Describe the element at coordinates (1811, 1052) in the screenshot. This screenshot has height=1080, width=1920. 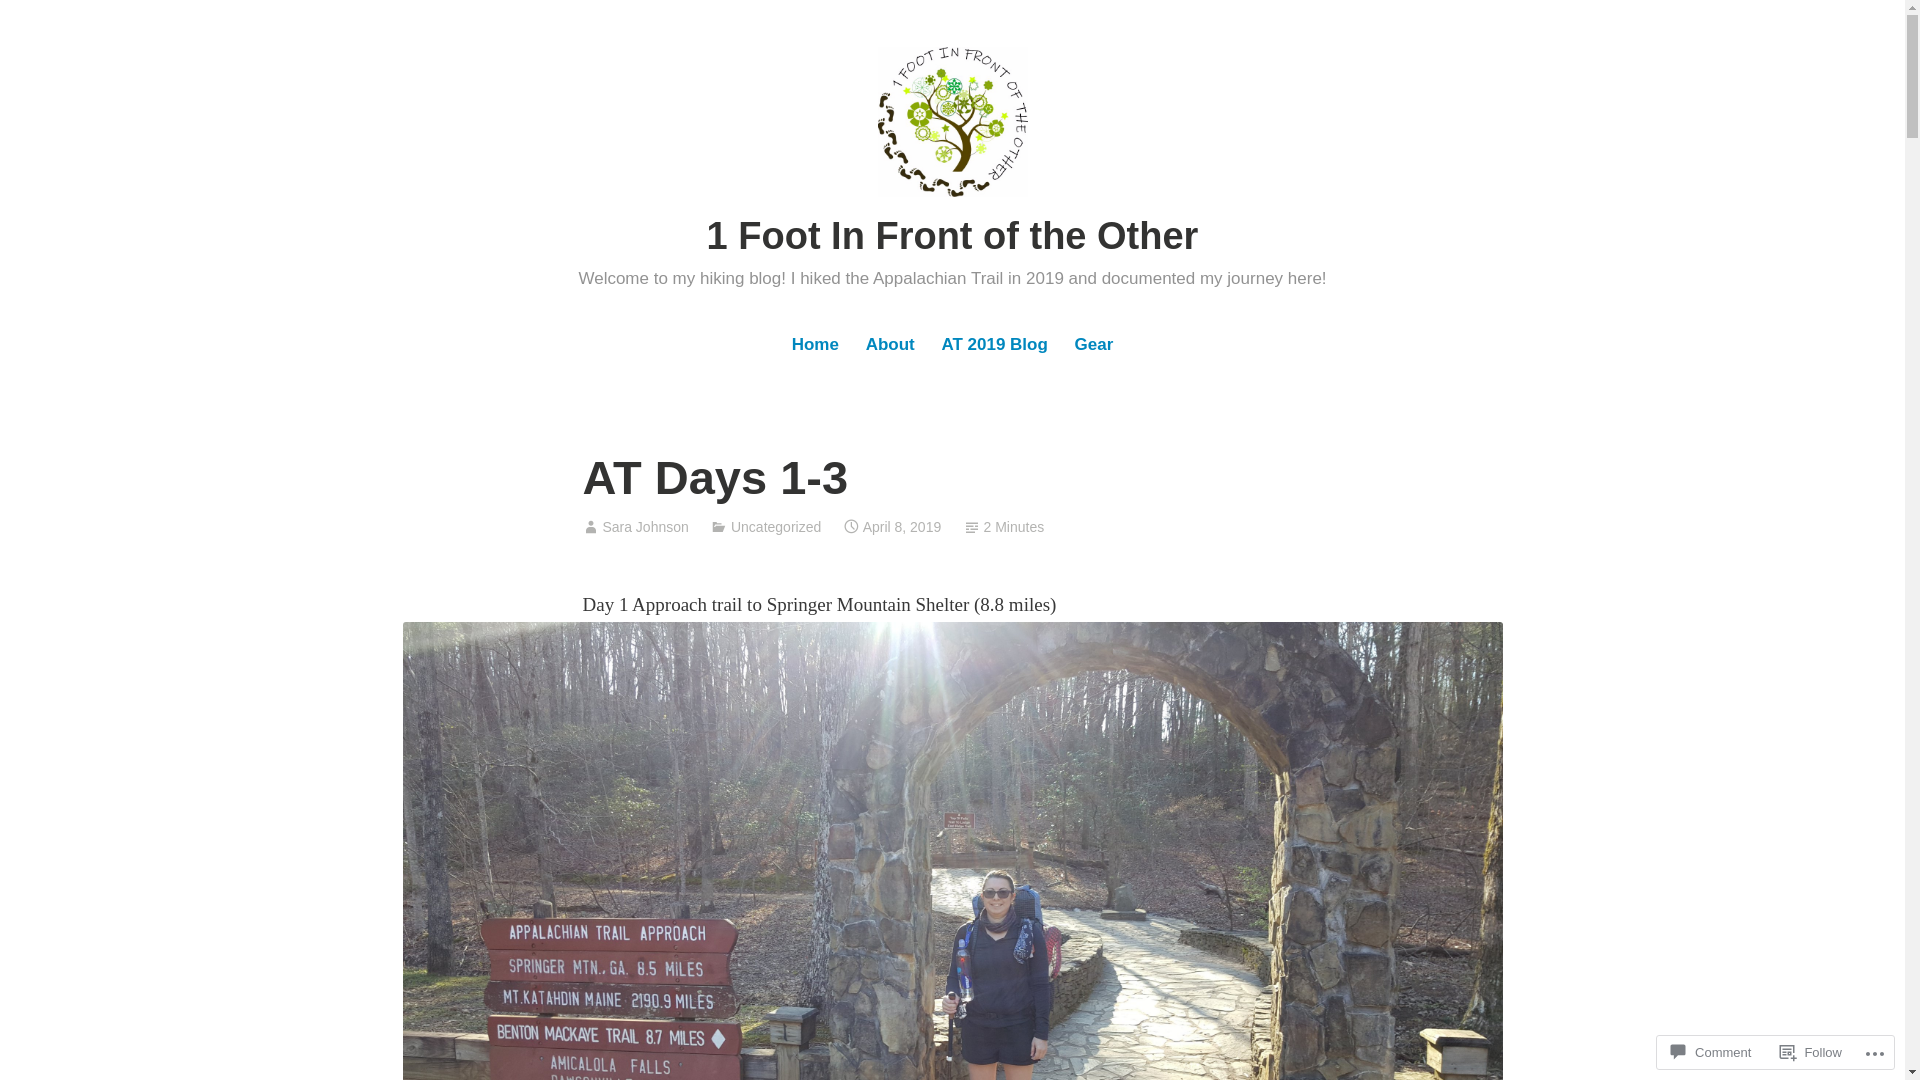
I see `Follow` at that location.